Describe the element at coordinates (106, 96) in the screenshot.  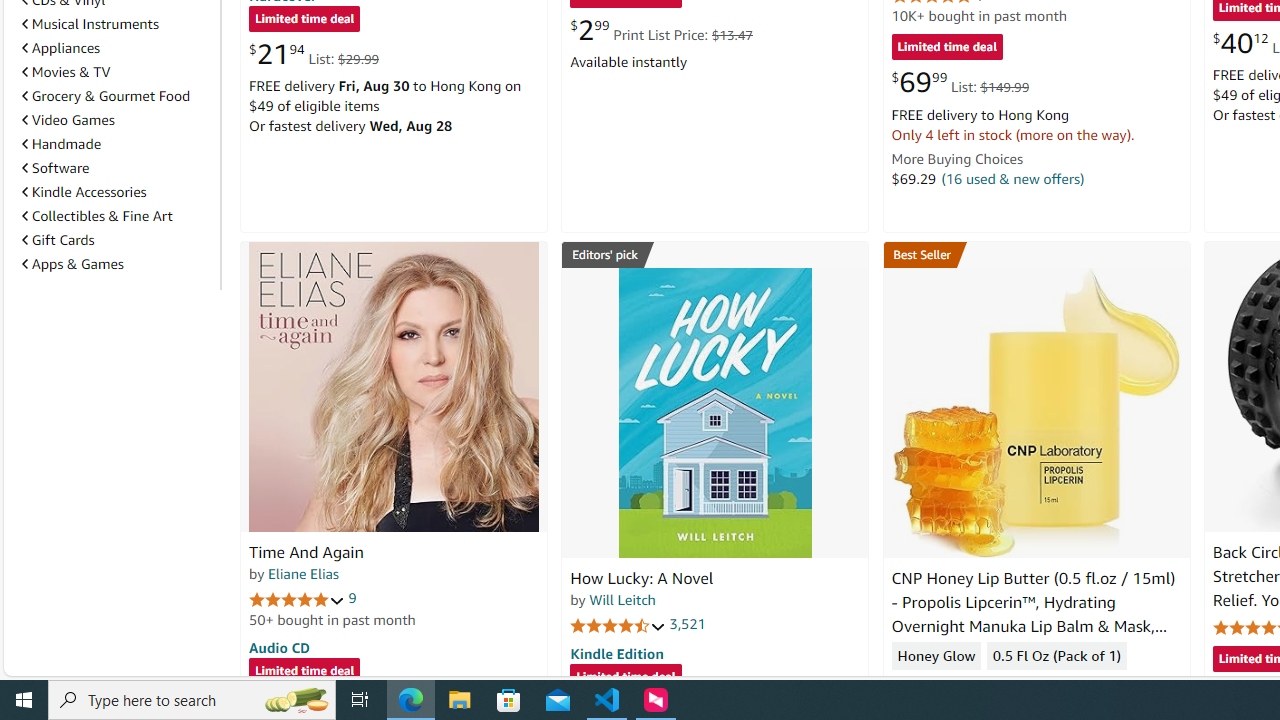
I see `Grocery & Gourmet Food` at that location.